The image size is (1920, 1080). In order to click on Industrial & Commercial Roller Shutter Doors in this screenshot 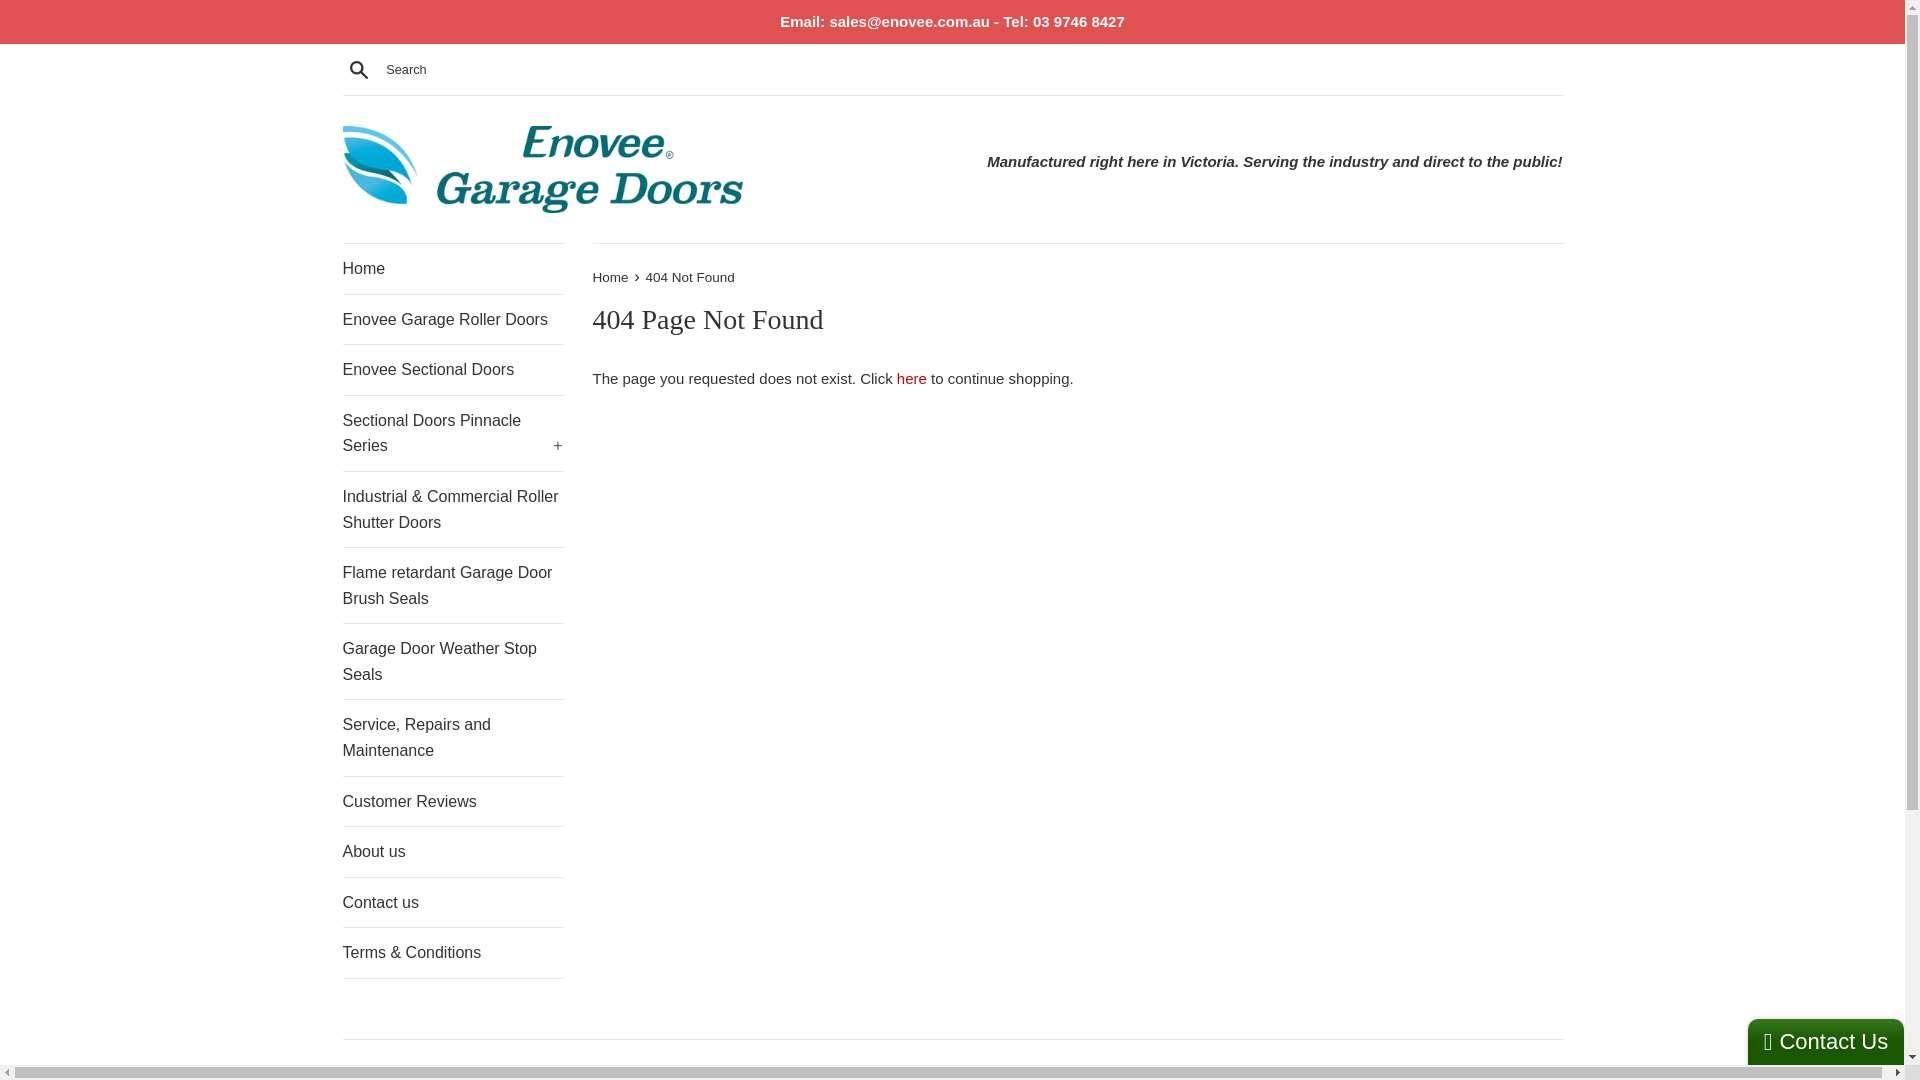, I will do `click(452, 510)`.